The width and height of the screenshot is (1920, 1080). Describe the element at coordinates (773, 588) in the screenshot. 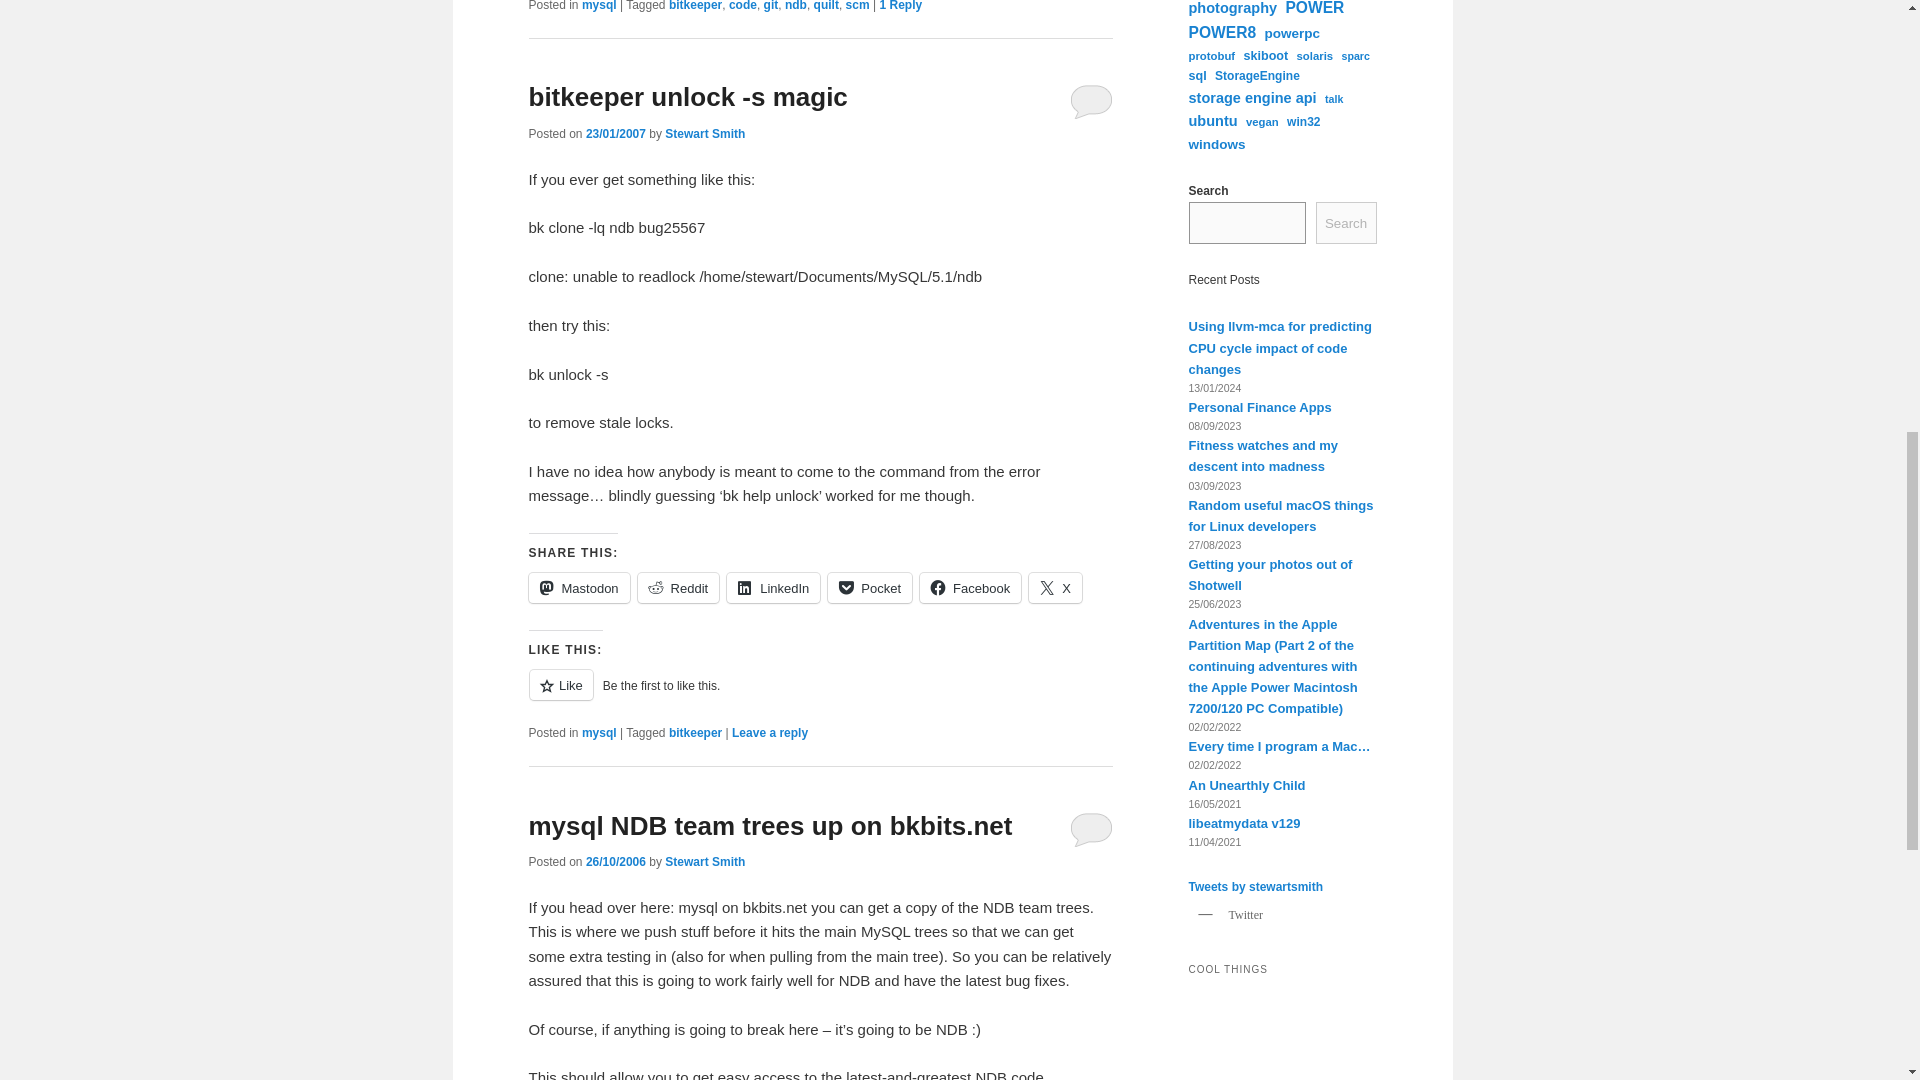

I see `LinkedIn` at that location.